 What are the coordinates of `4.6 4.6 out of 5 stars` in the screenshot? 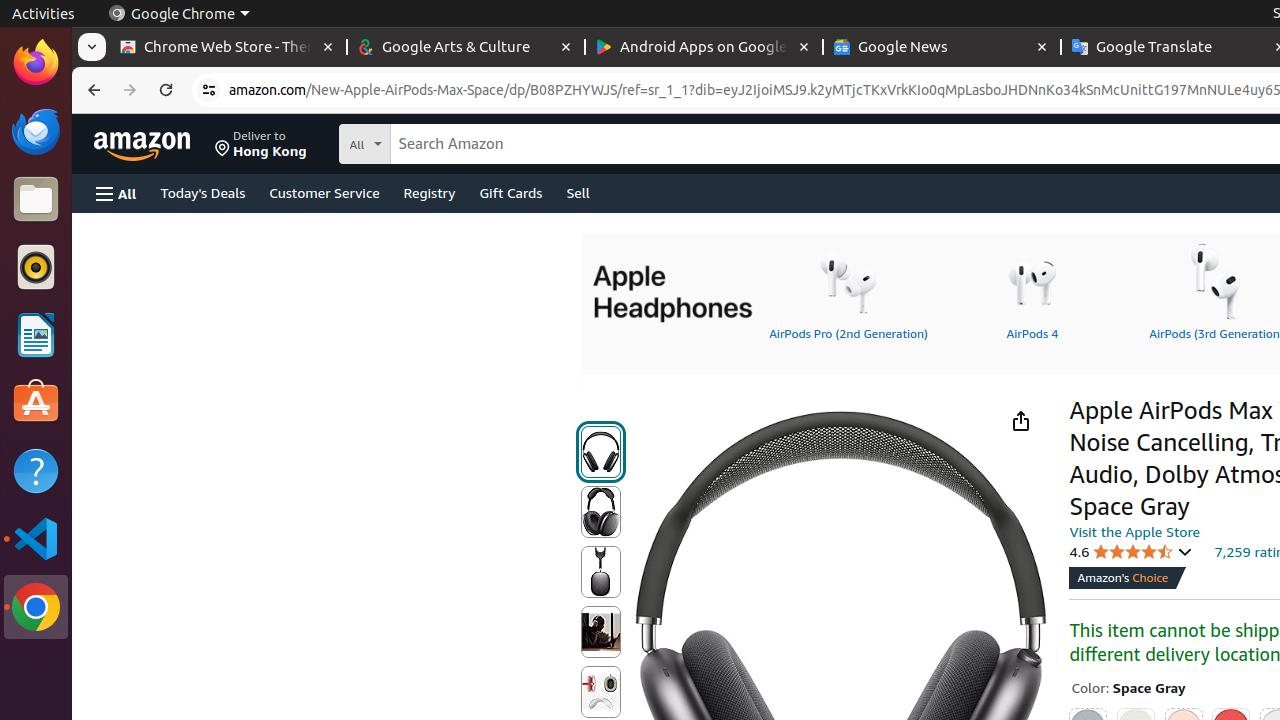 It's located at (1131, 552).